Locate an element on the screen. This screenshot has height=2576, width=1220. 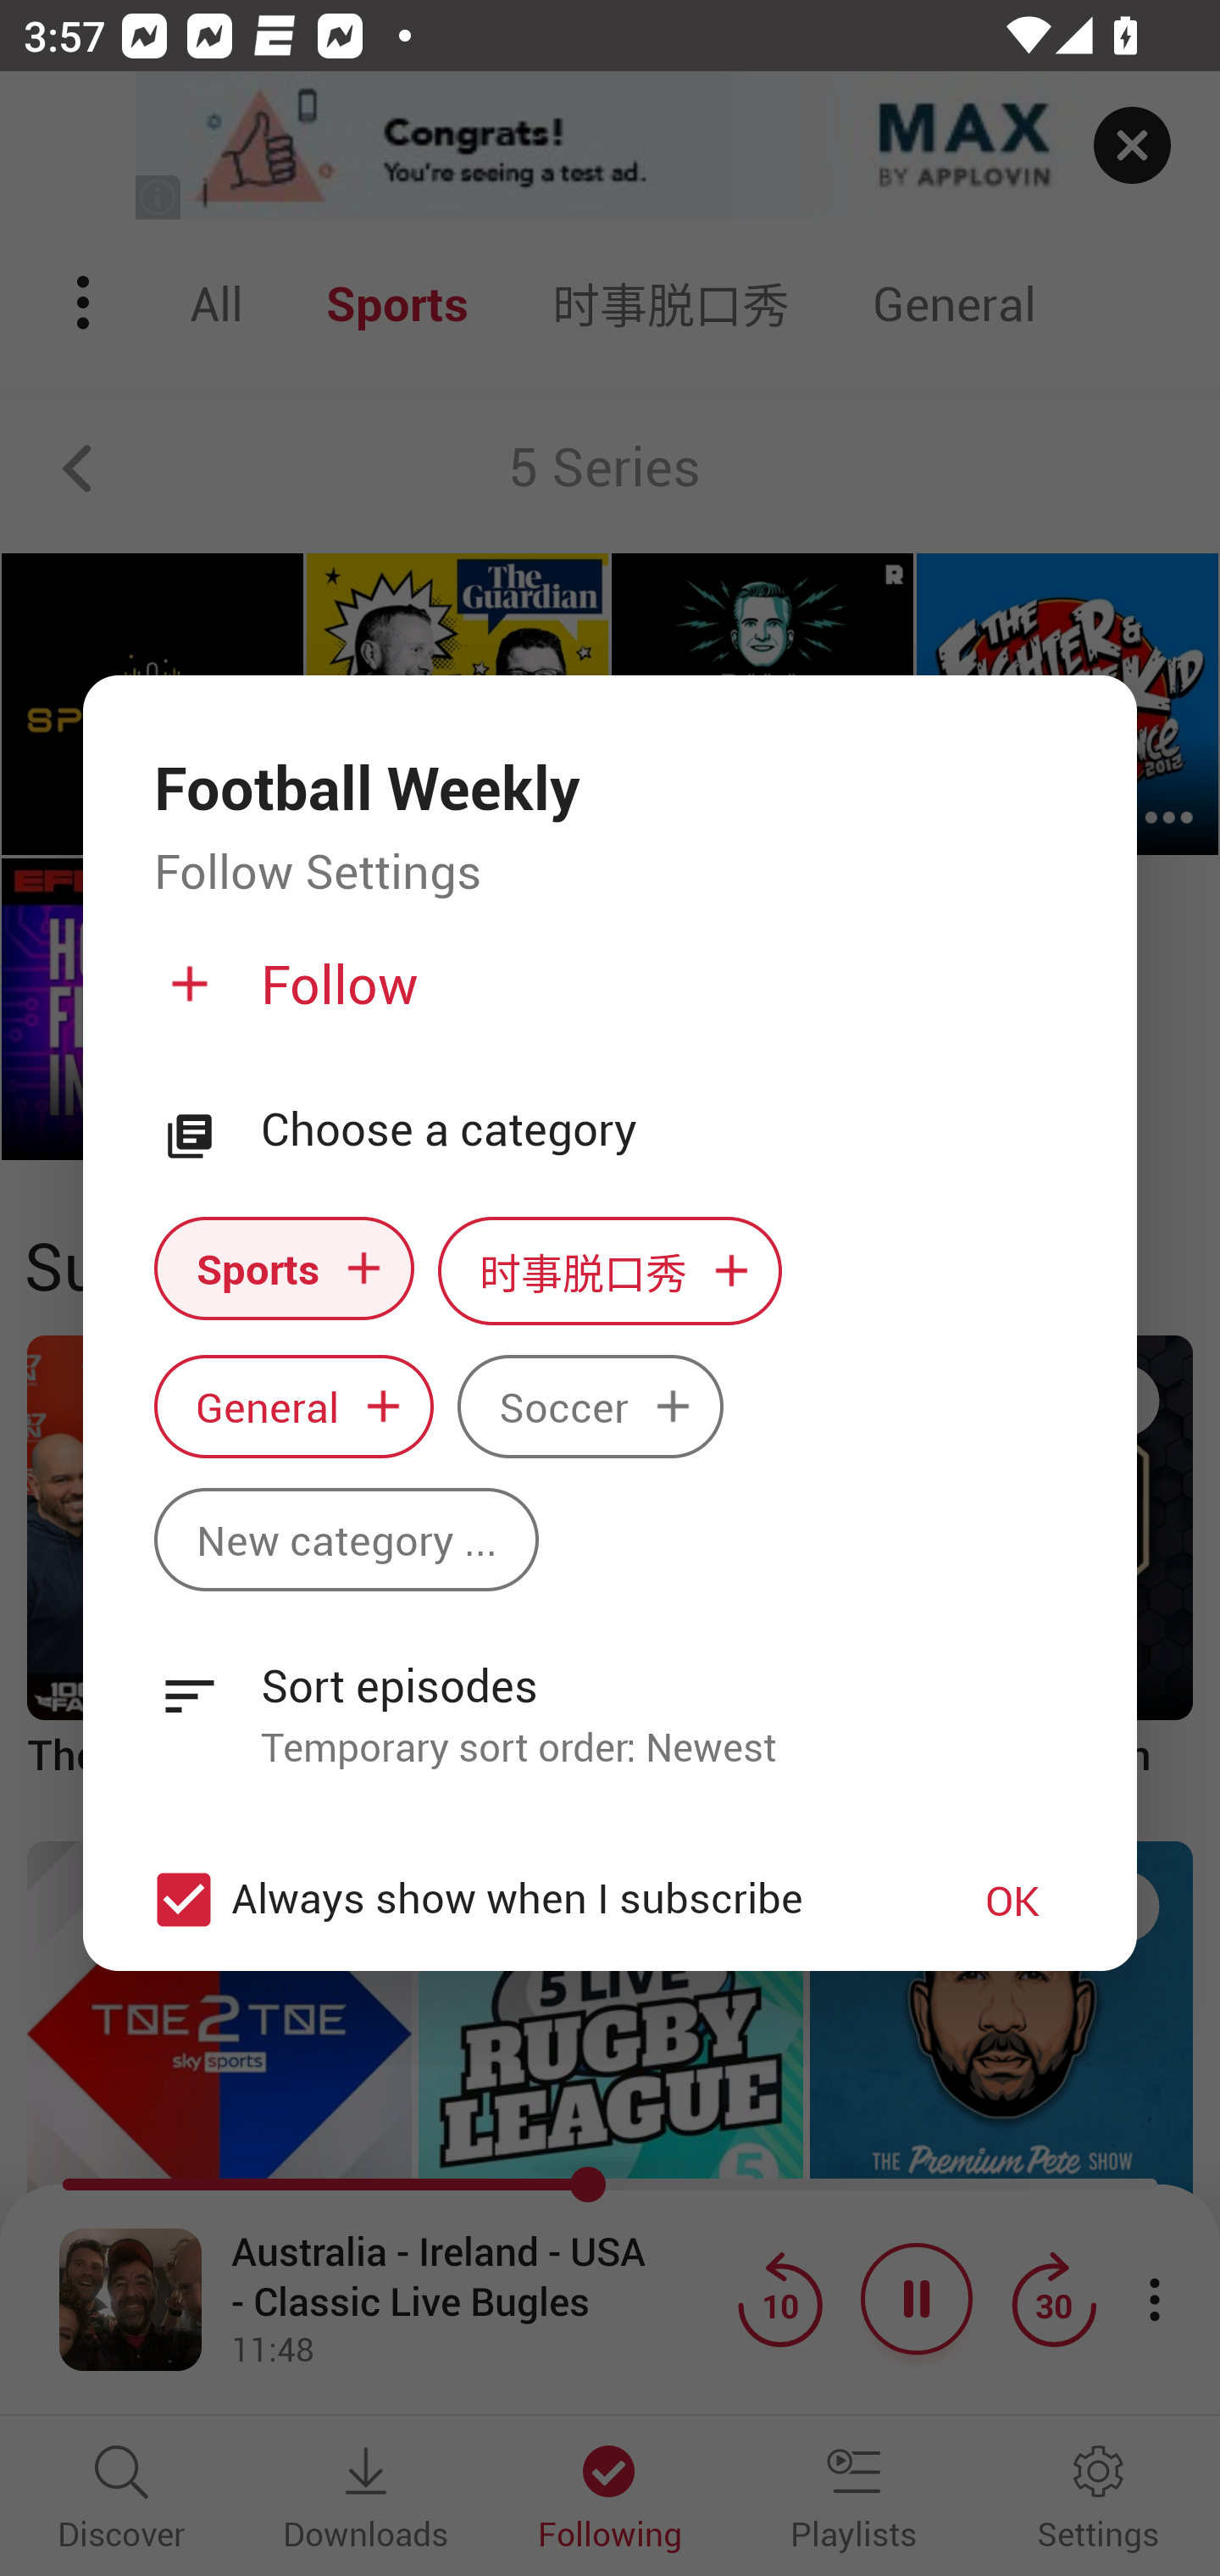
Always show when I subscribe is located at coordinates (527, 1900).